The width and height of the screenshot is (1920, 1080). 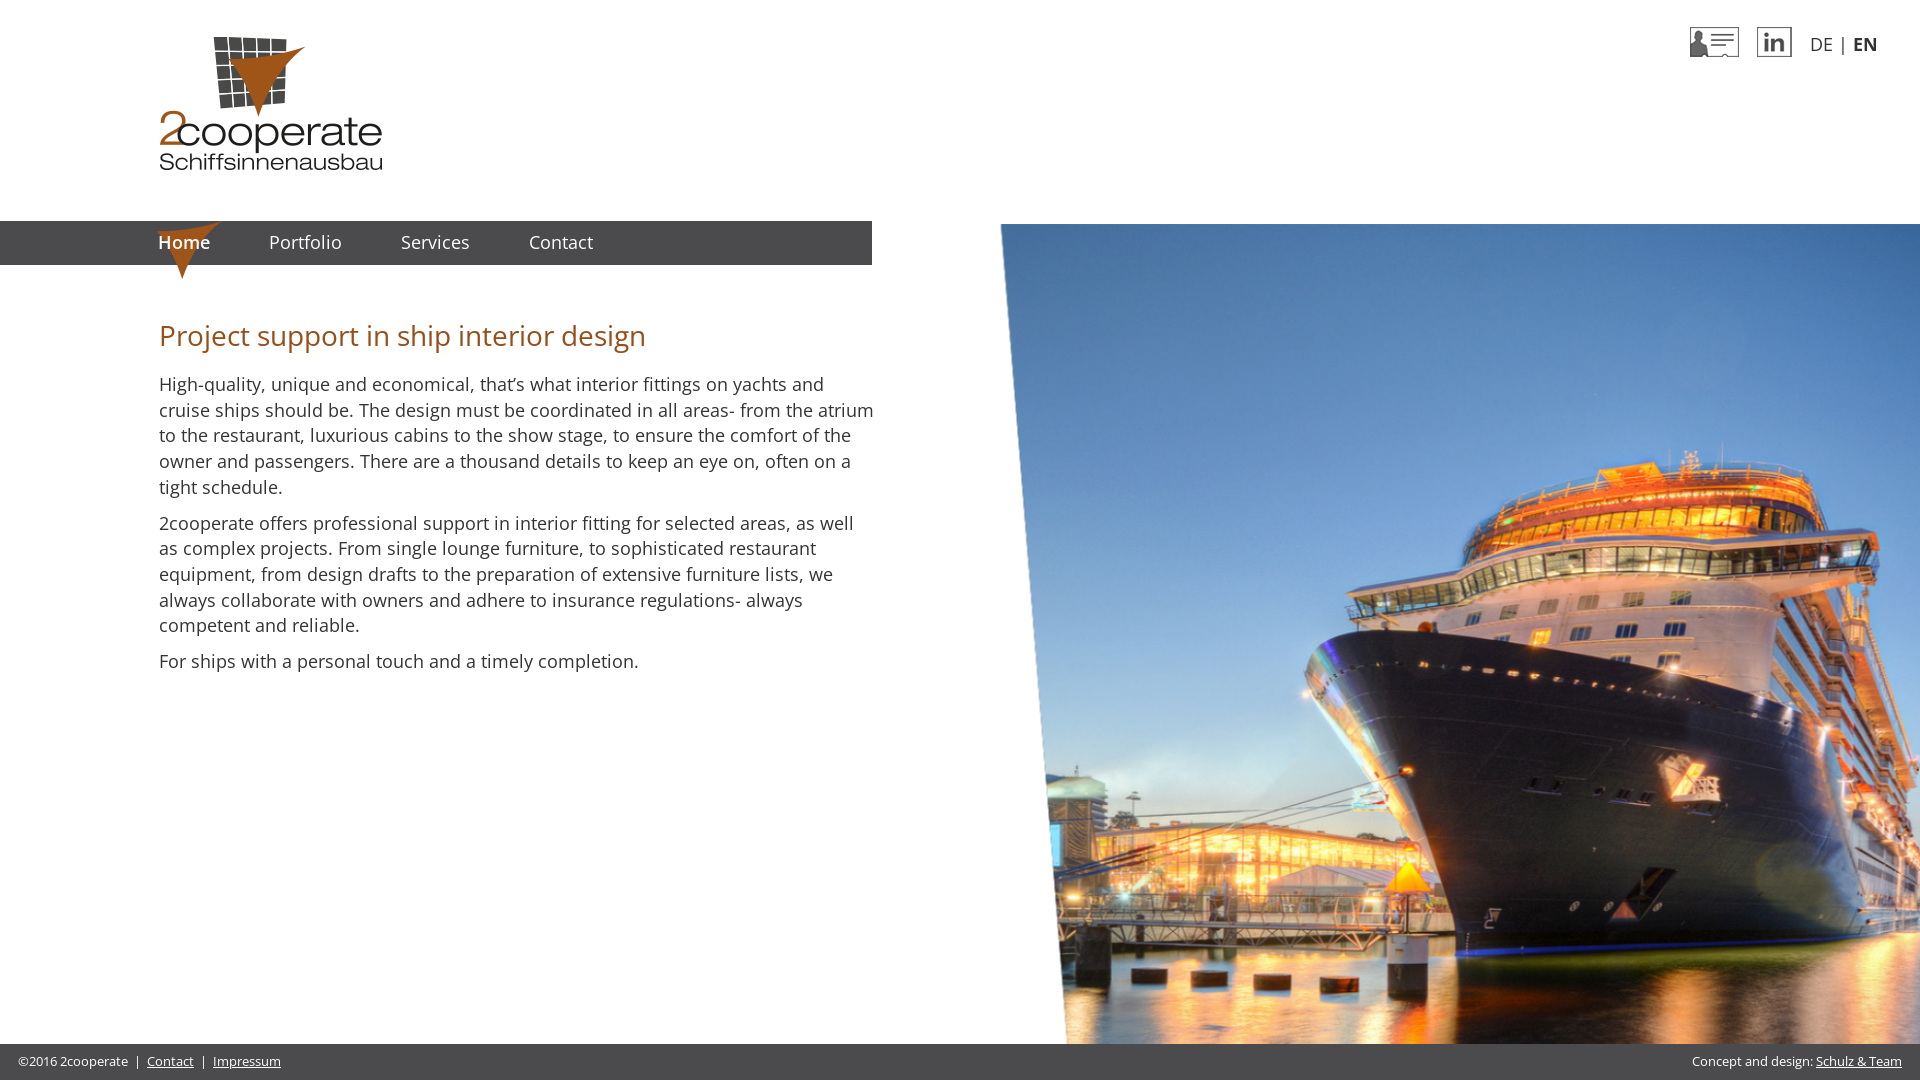 I want to click on Portfolio, so click(x=306, y=243).